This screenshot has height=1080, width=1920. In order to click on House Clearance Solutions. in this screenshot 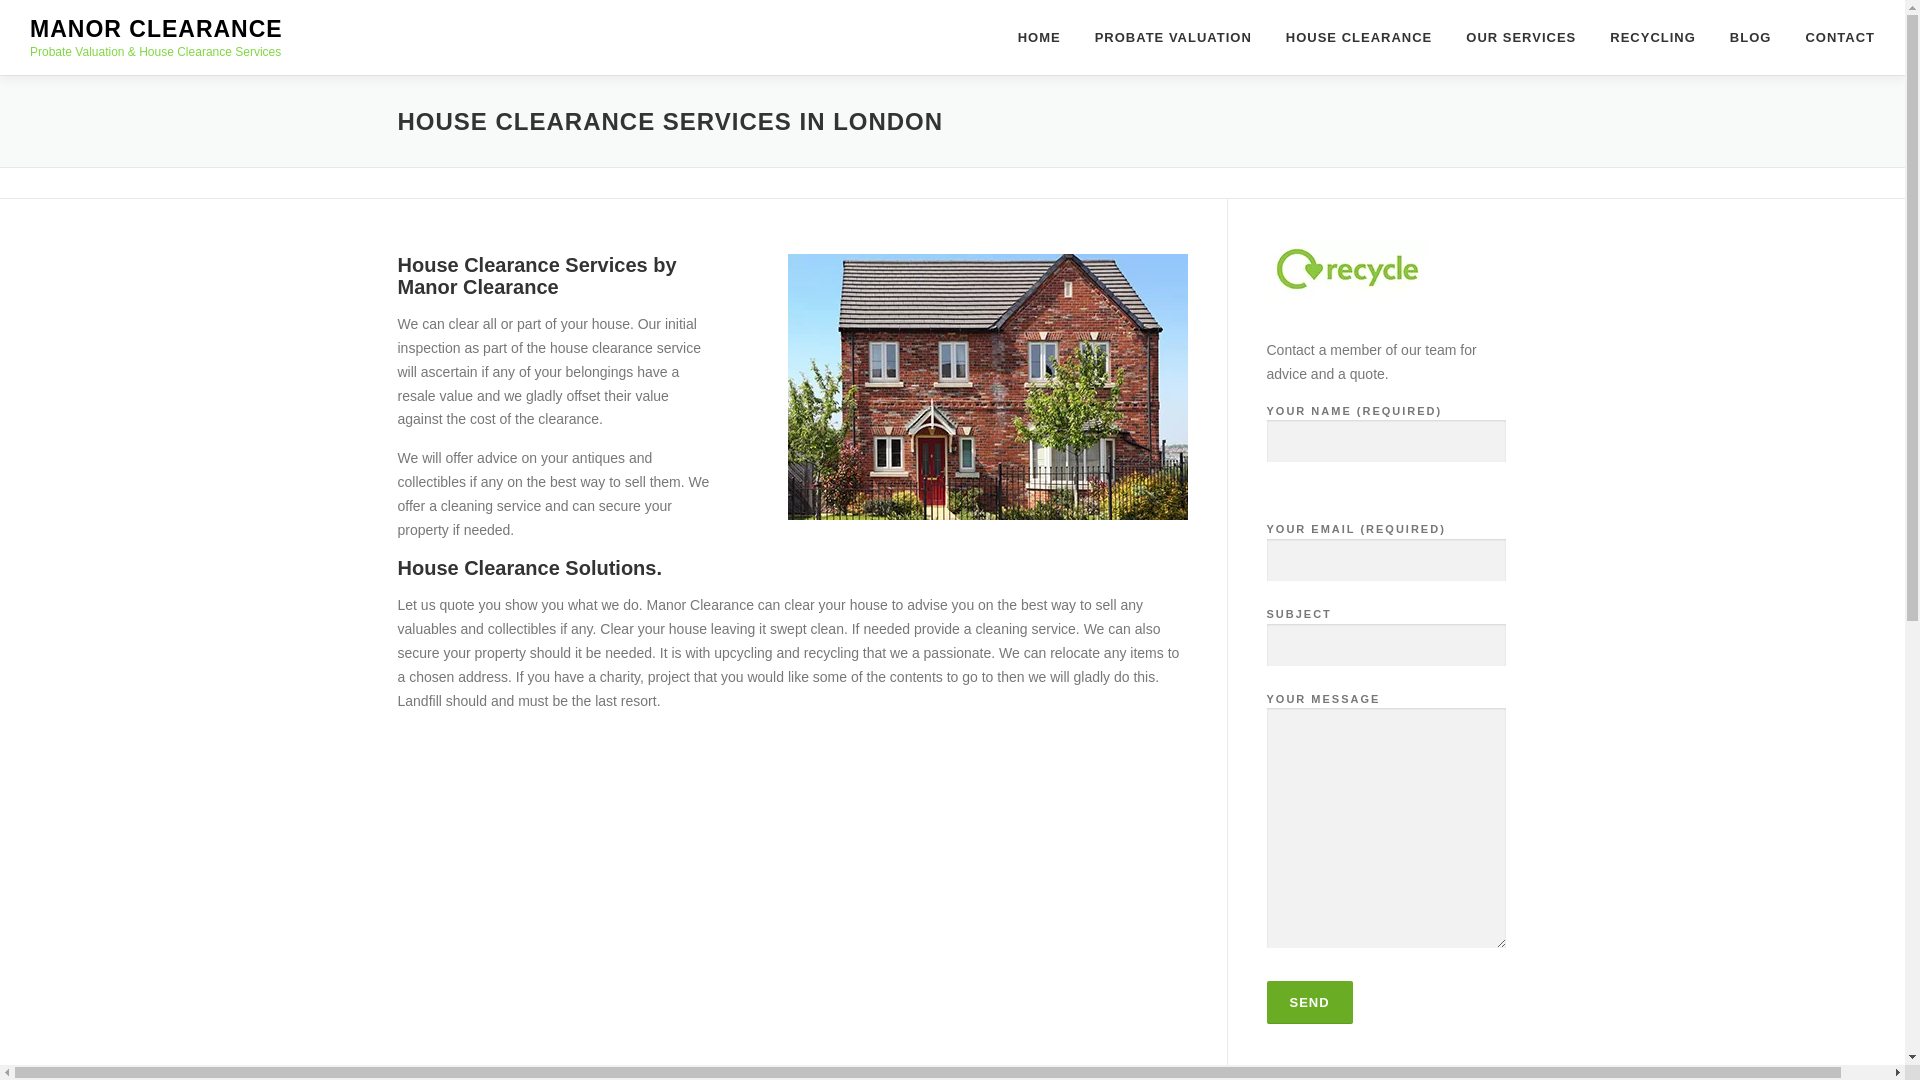, I will do `click(530, 568)`.